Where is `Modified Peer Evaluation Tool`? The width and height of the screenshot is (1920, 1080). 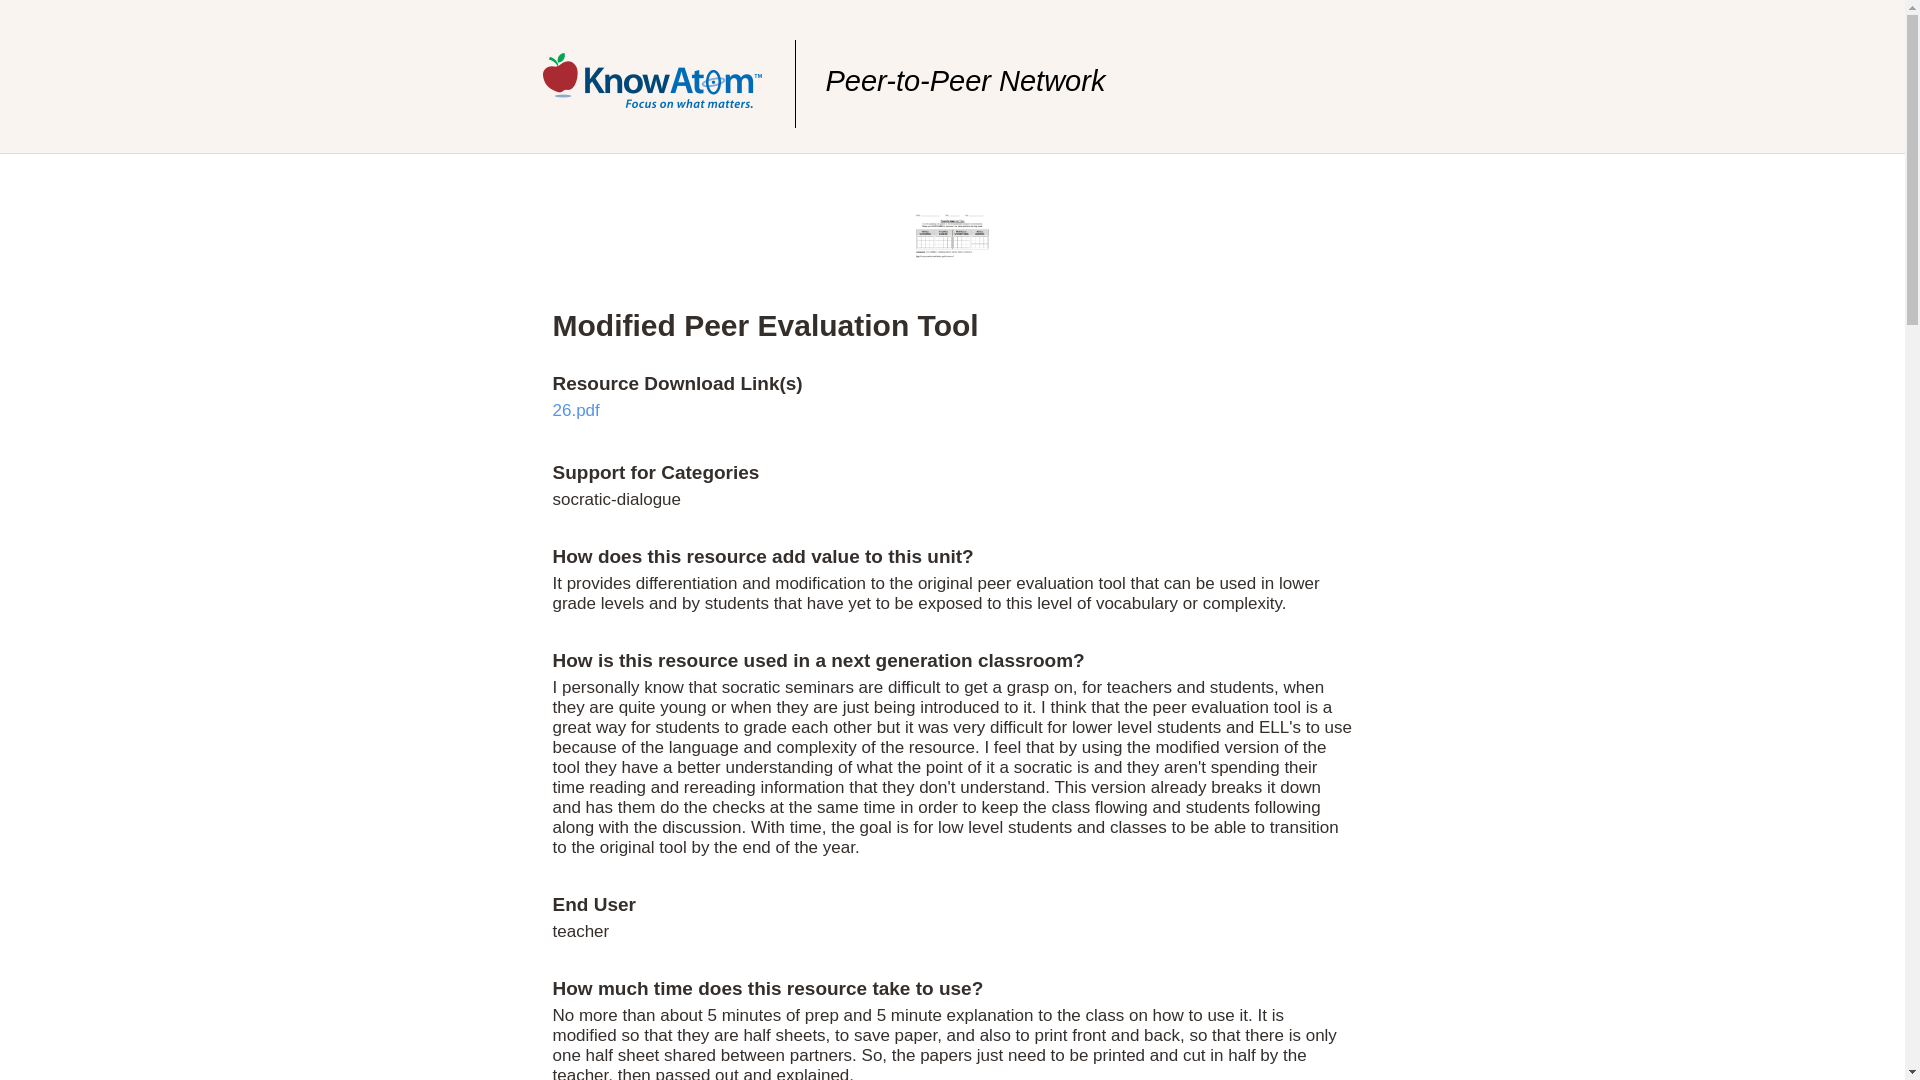 Modified Peer Evaluation Tool is located at coordinates (764, 325).